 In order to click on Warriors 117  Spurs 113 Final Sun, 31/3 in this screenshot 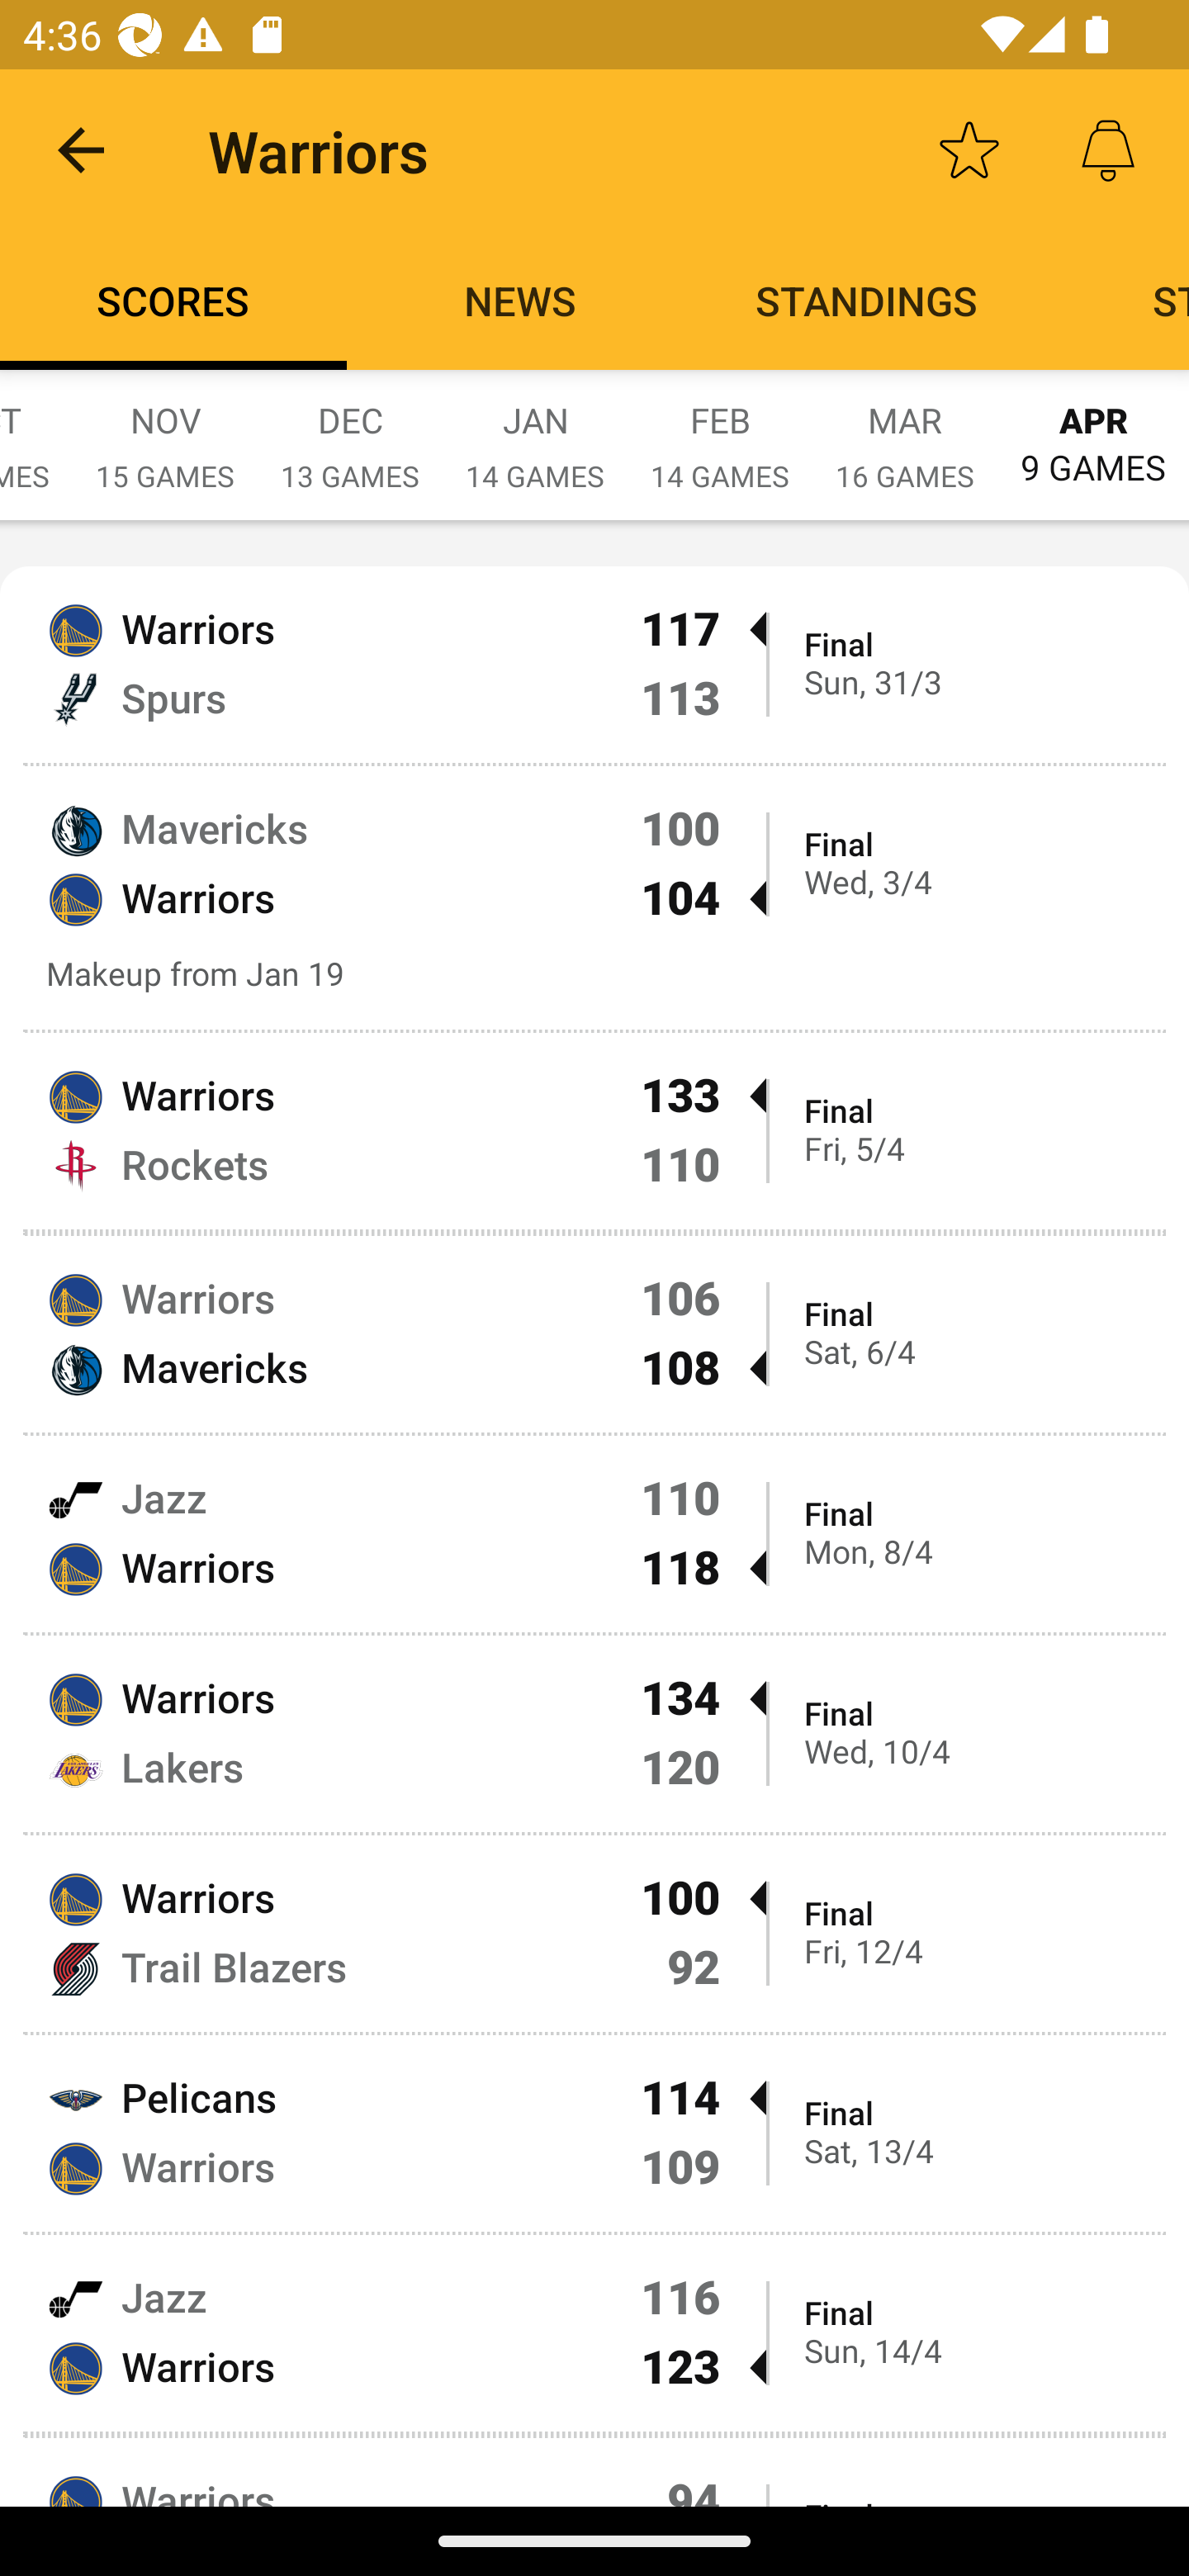, I will do `click(594, 664)`.